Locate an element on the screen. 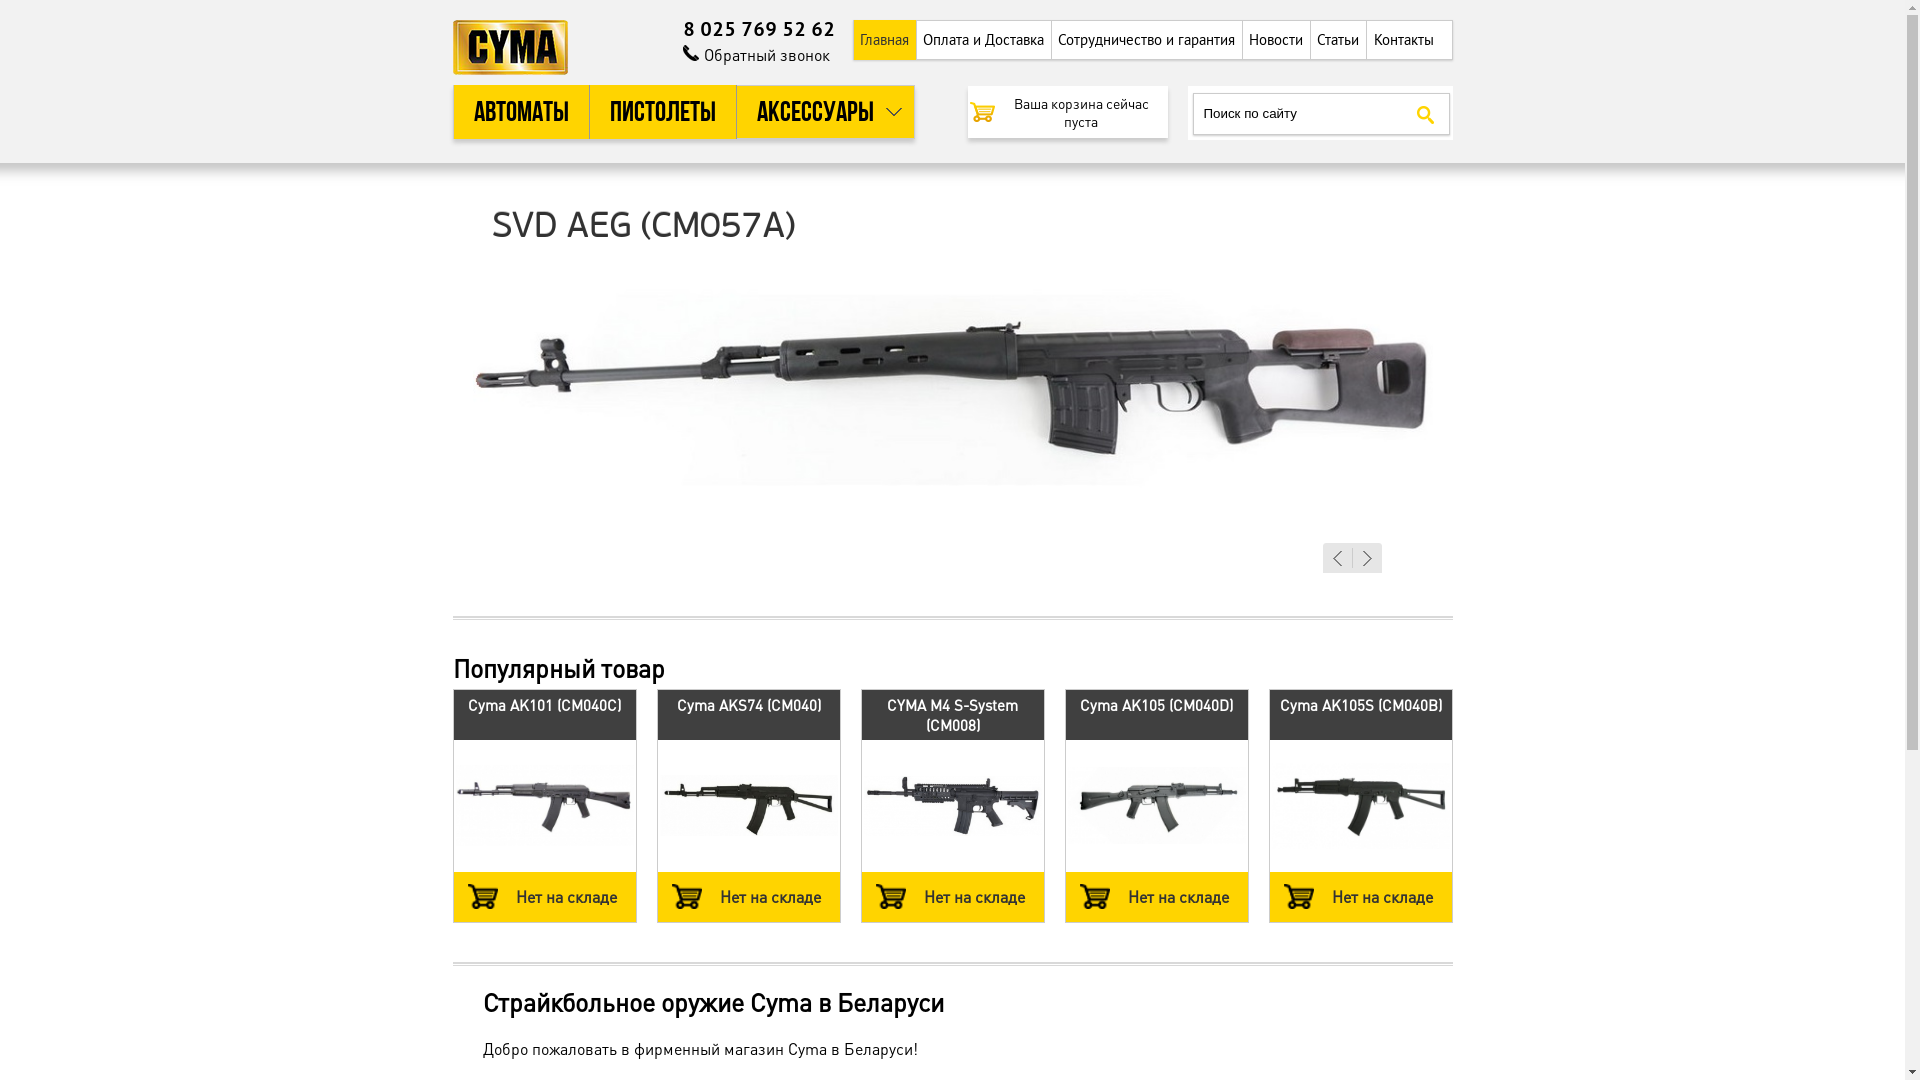  CYMA M4 S-System (CM008) is located at coordinates (952, 715).